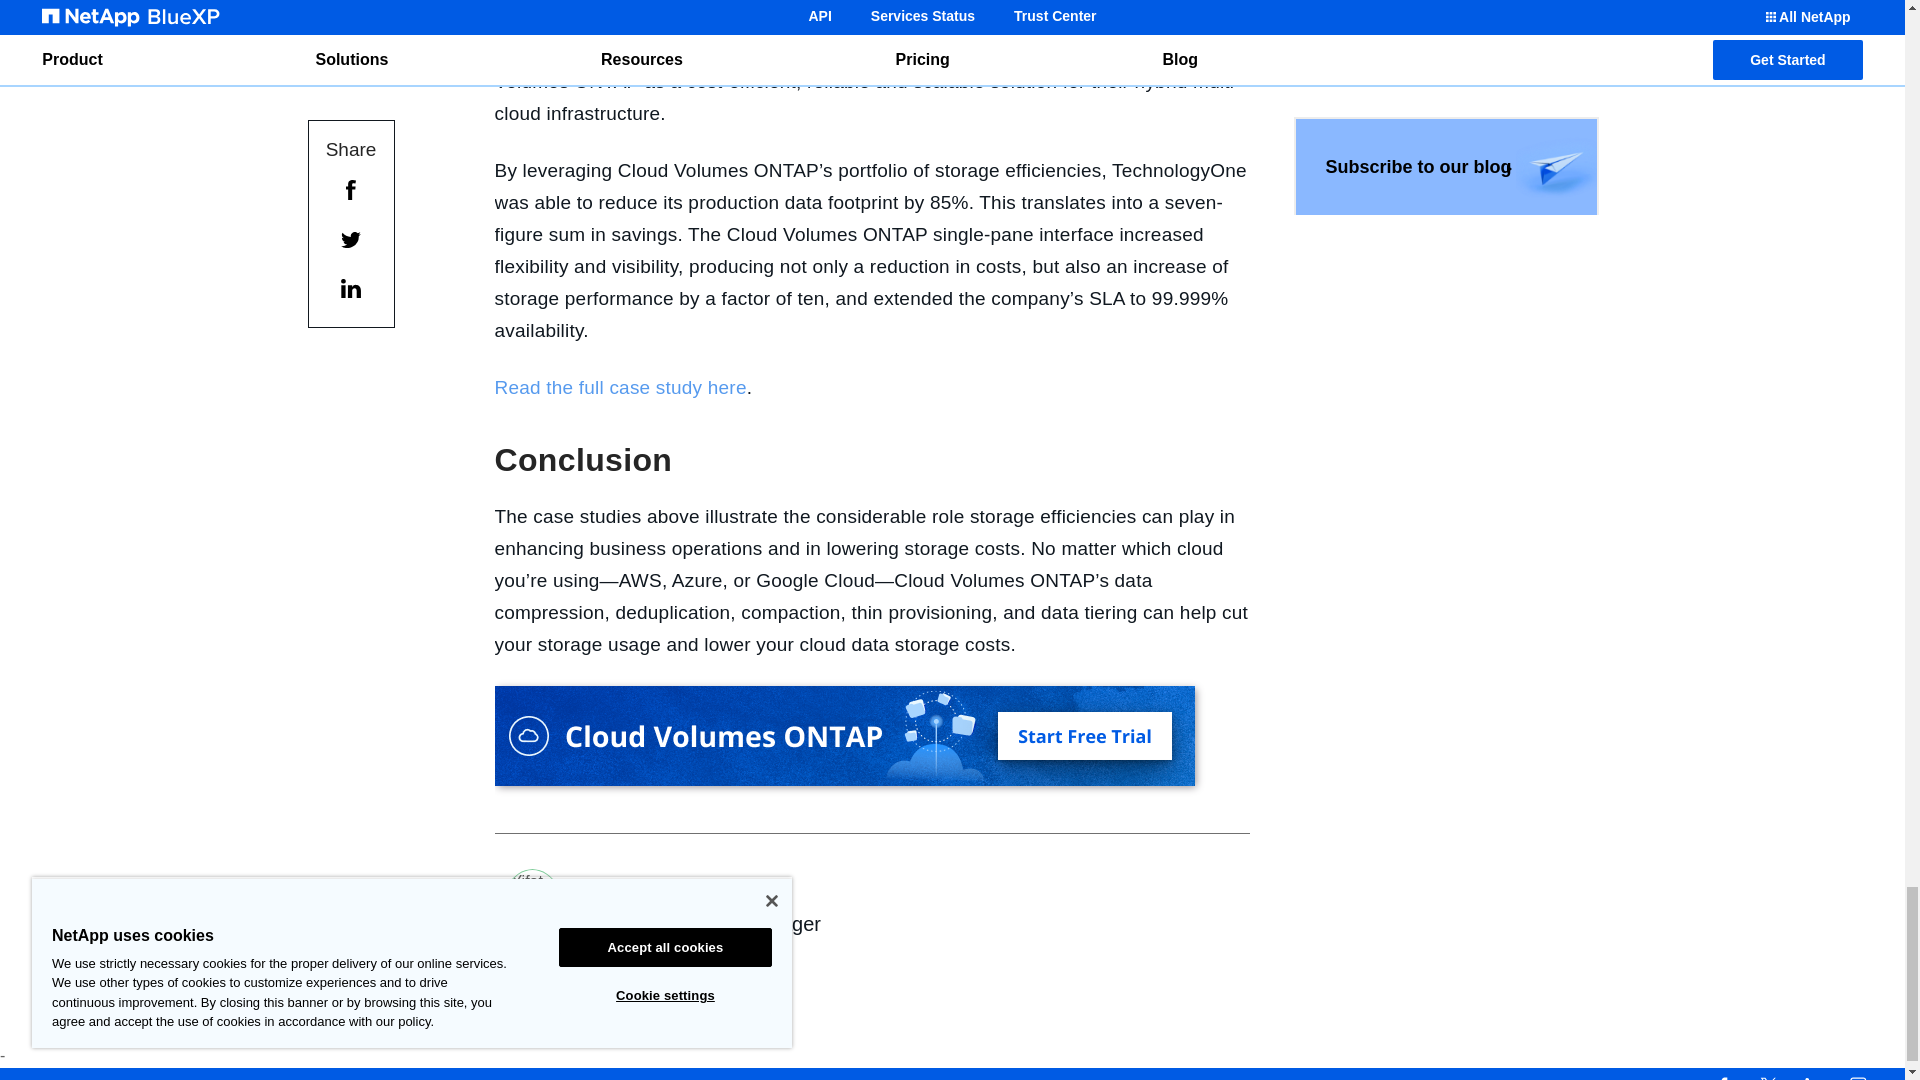  I want to click on Linkedin, so click(1812, 1078).